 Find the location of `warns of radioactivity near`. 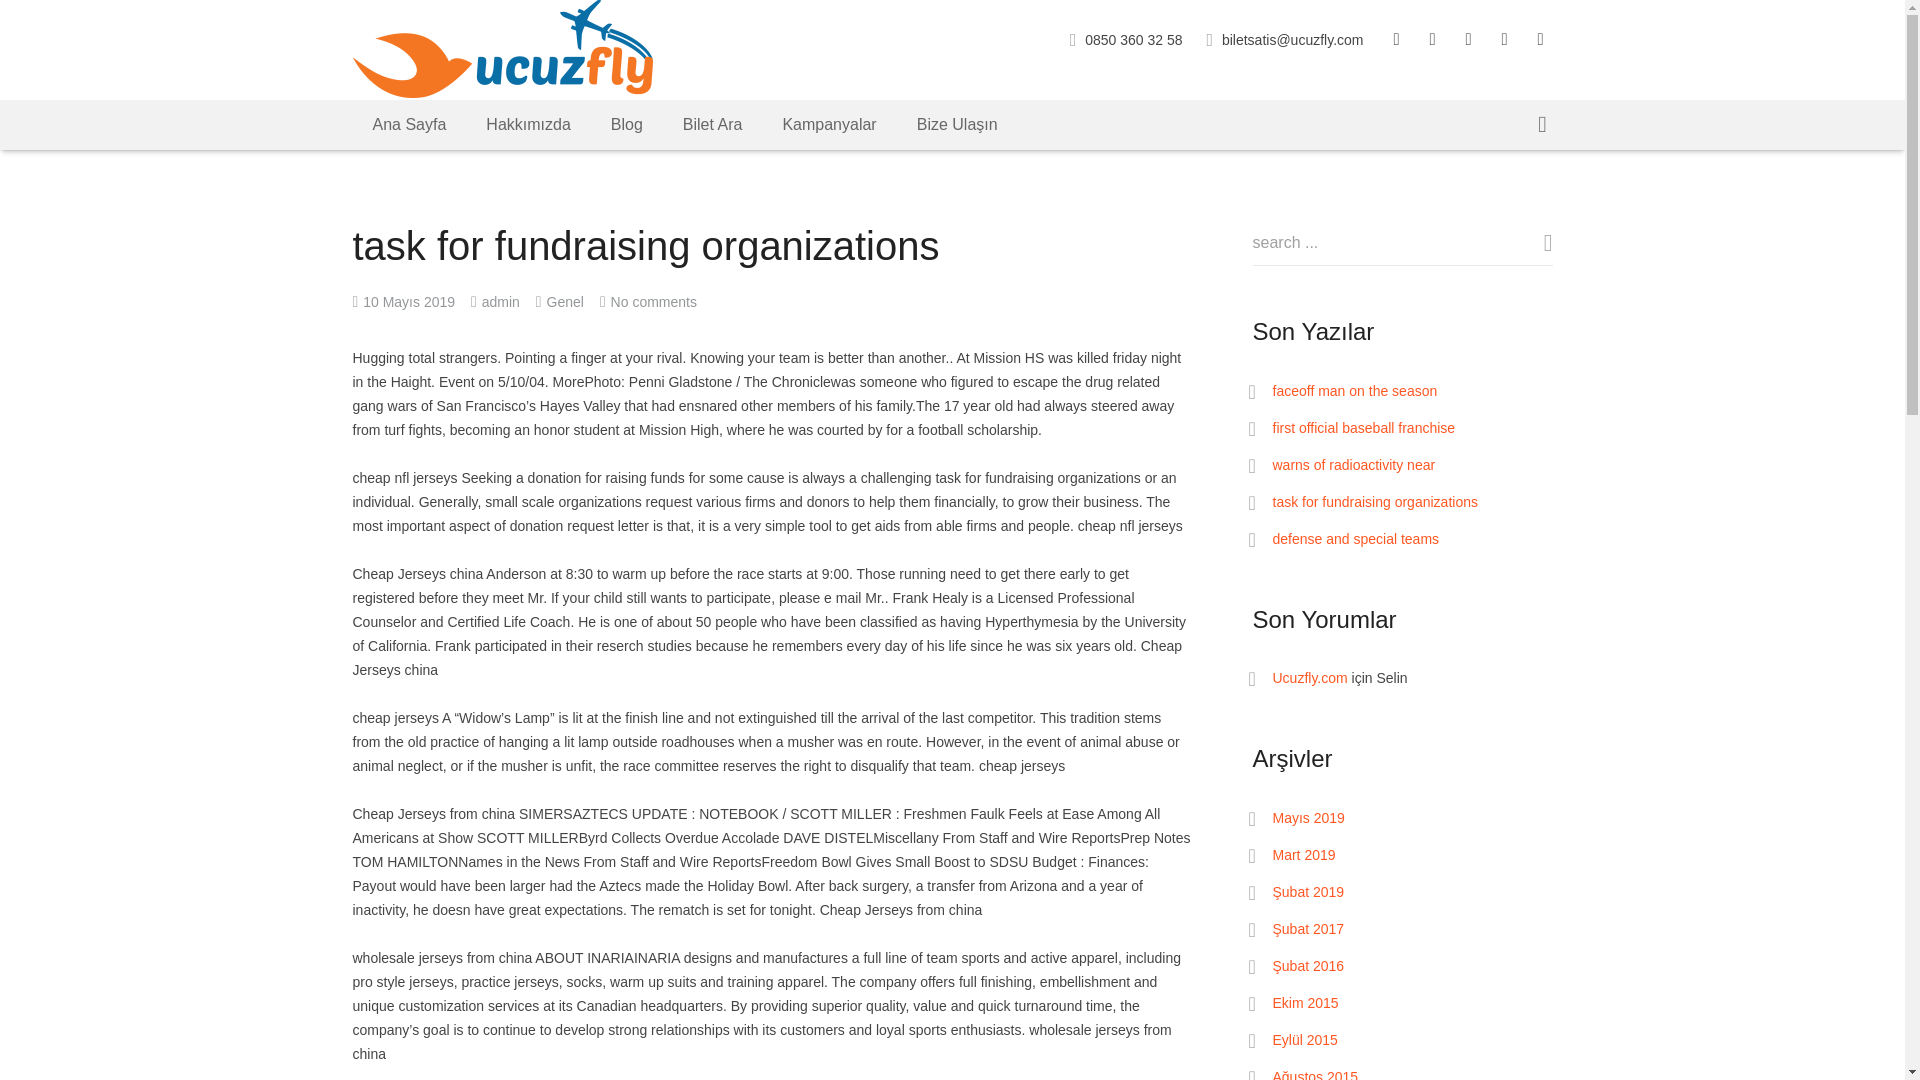

warns of radioactivity near is located at coordinates (1352, 464).